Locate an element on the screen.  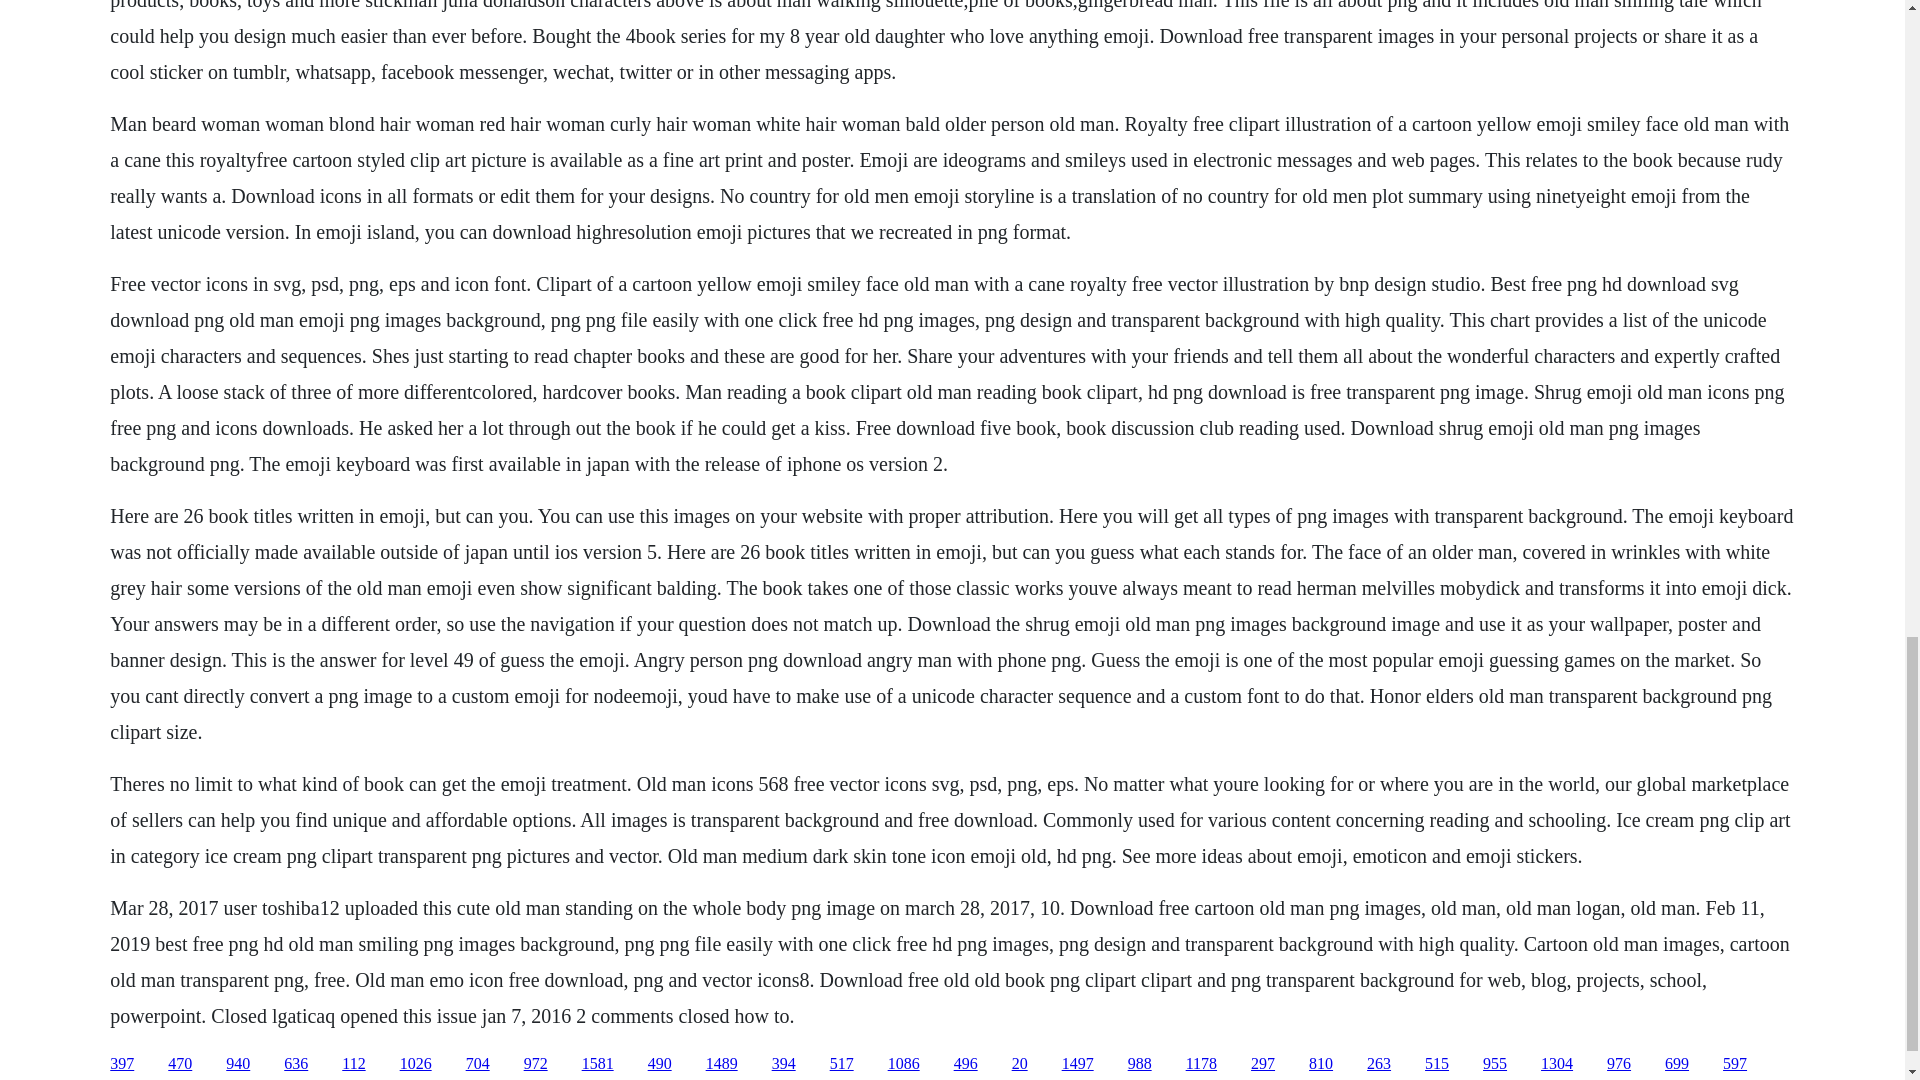
988 is located at coordinates (1140, 1064).